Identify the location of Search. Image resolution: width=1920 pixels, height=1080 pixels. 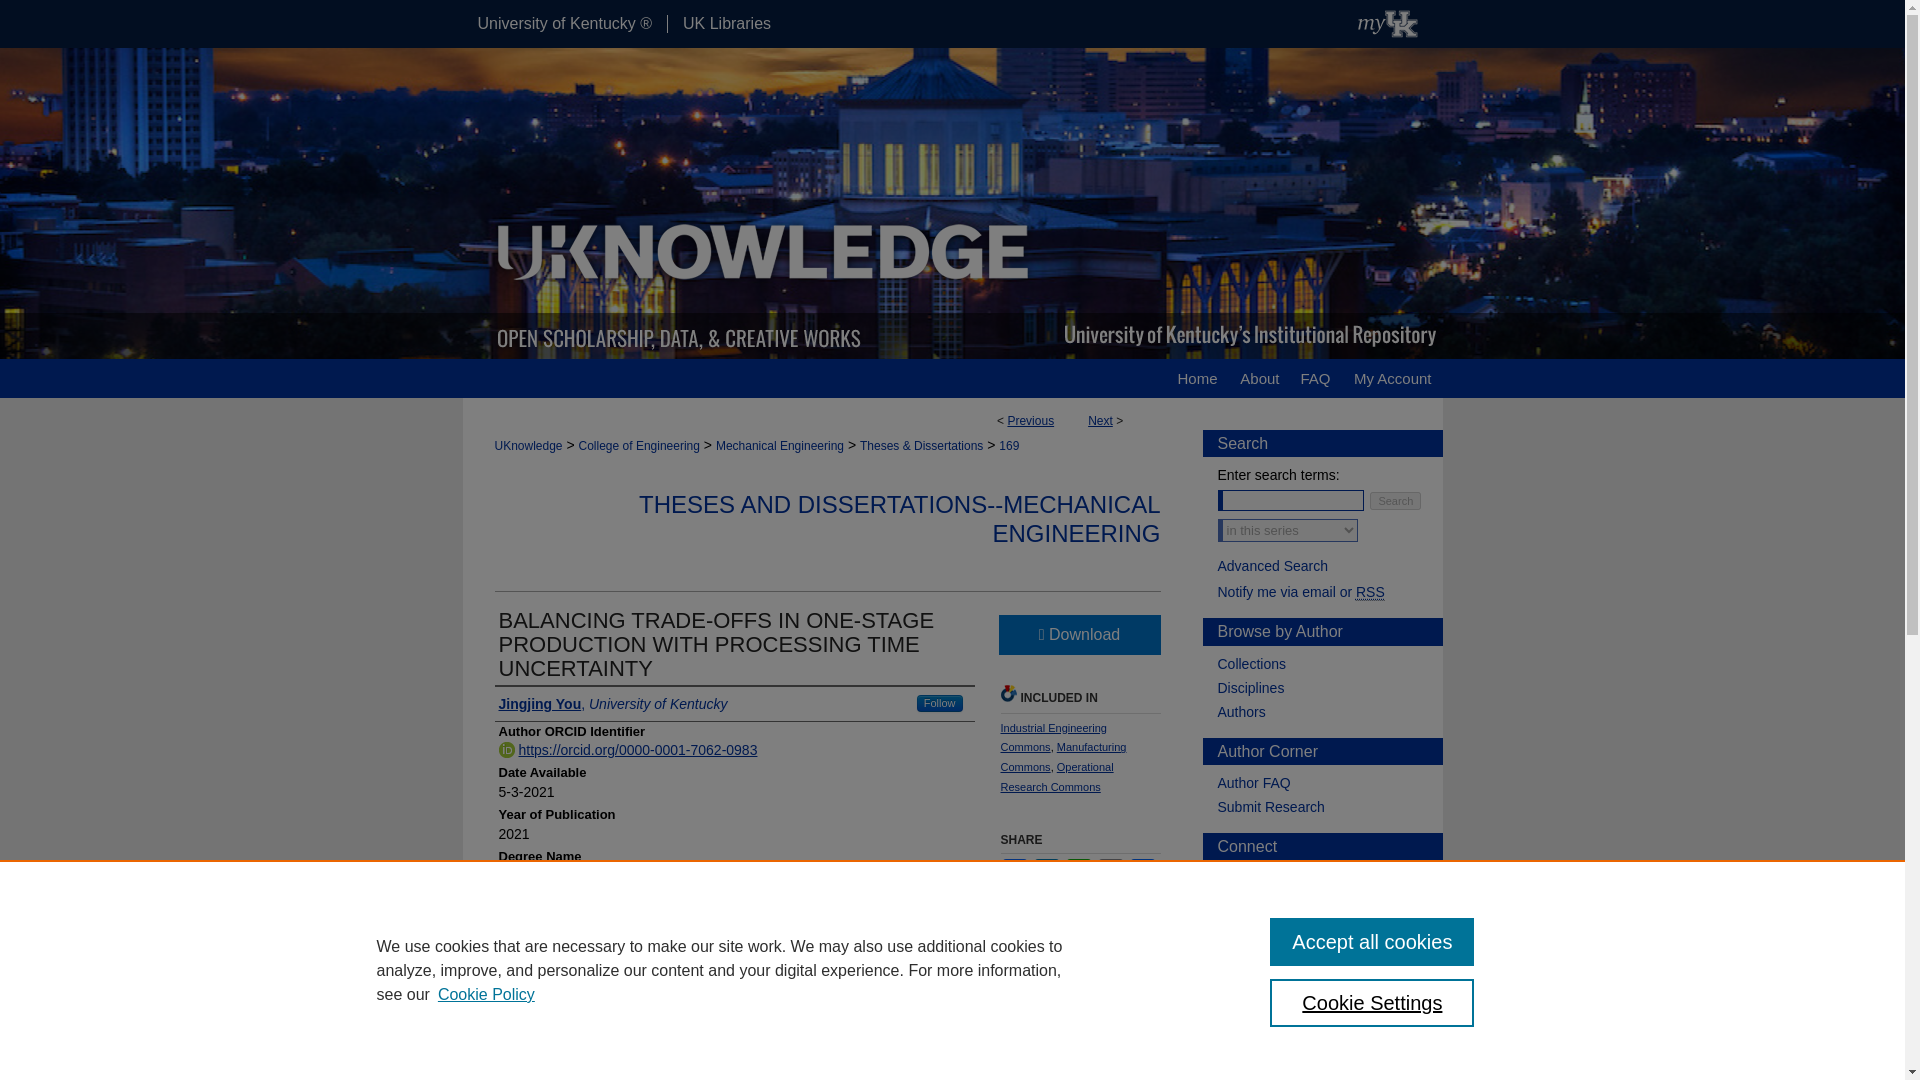
(1395, 500).